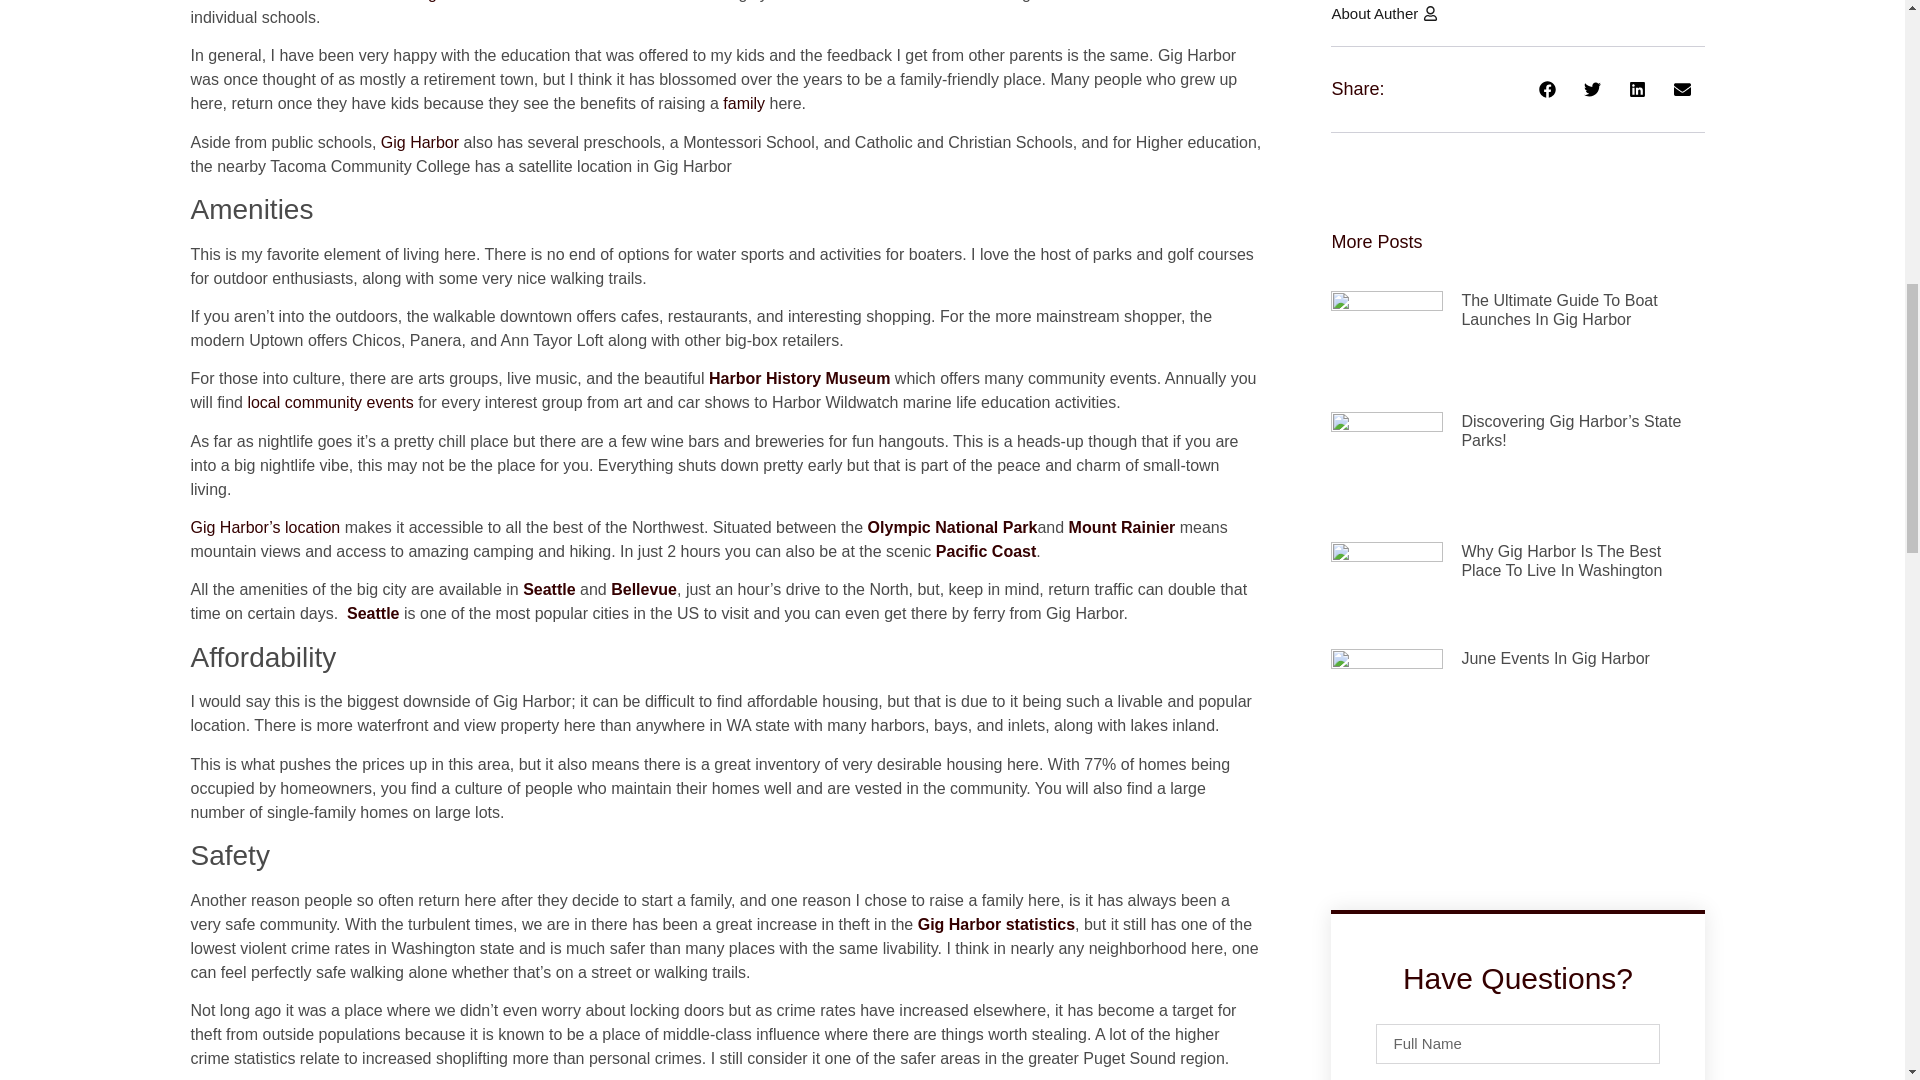 Image resolution: width=1920 pixels, height=1080 pixels. Describe the element at coordinates (799, 378) in the screenshot. I see `Harbor History Museum` at that location.